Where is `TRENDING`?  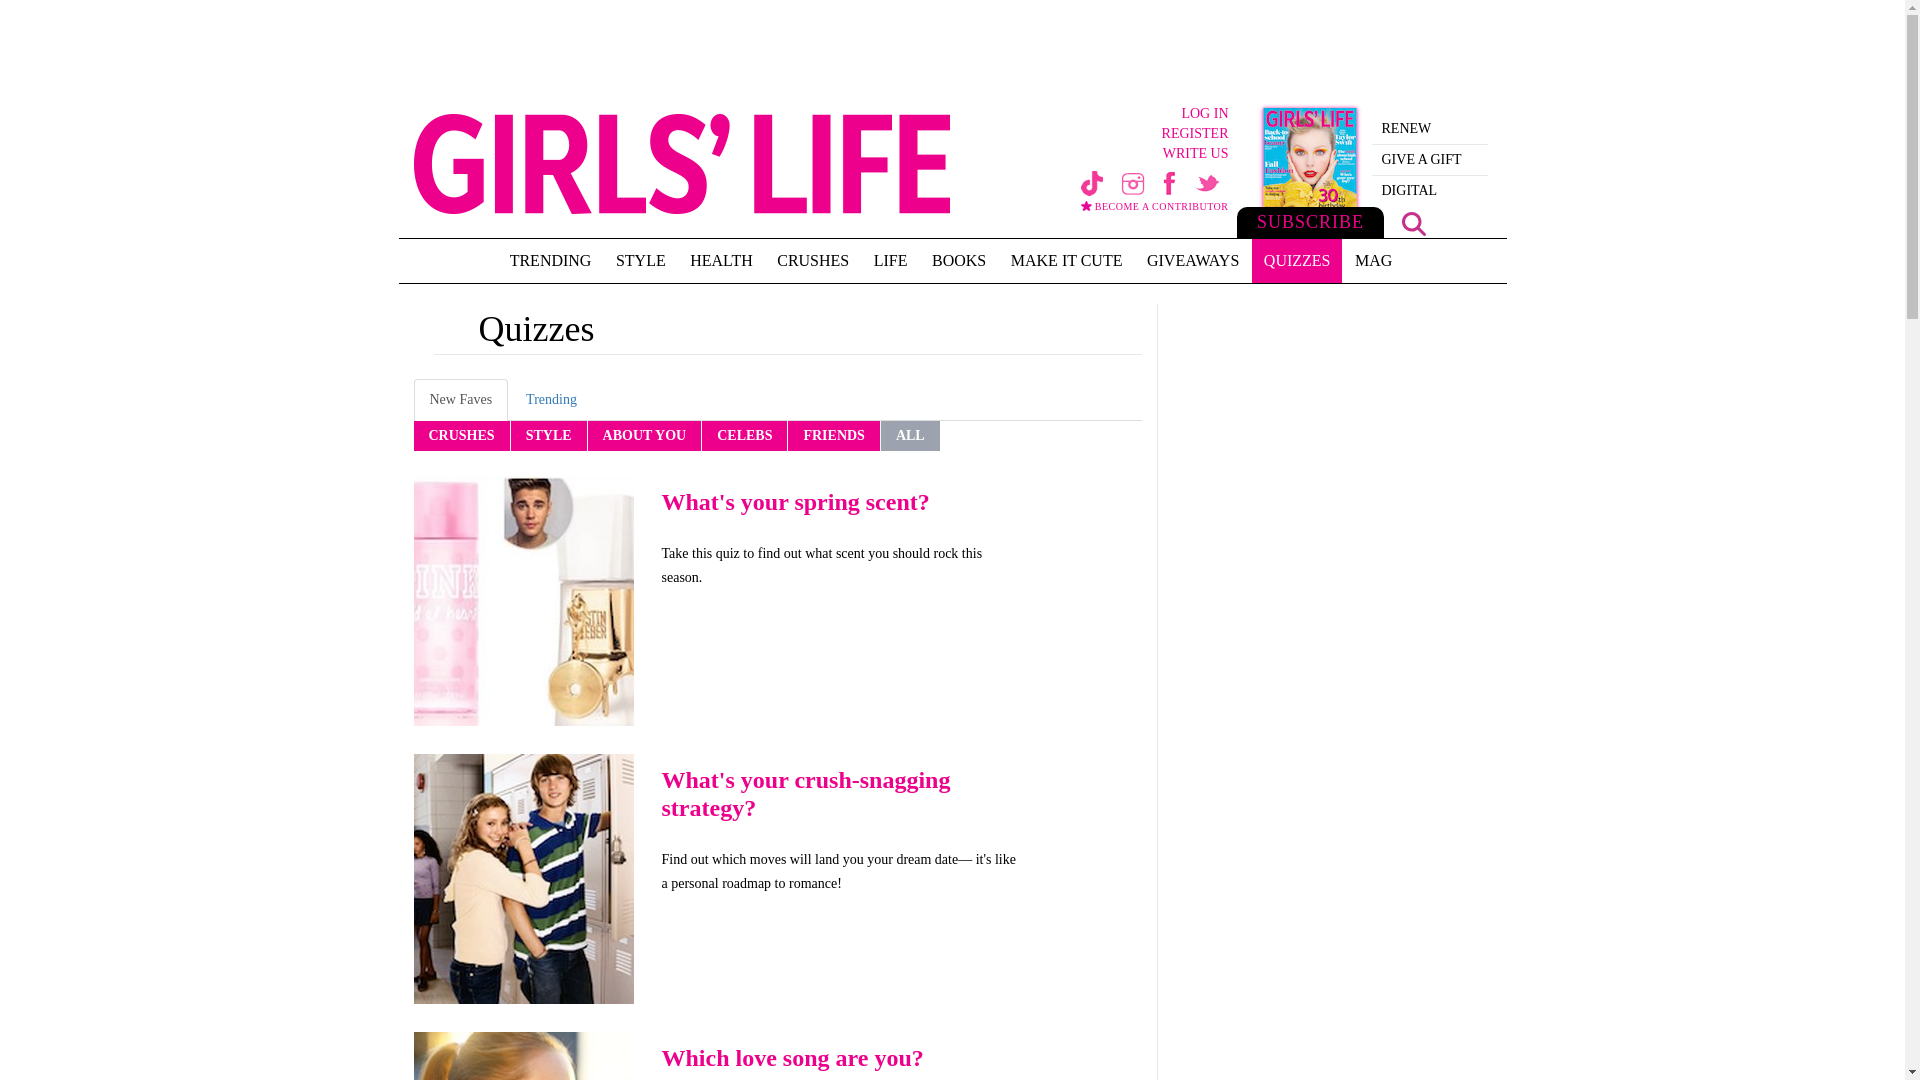 TRENDING is located at coordinates (550, 260).